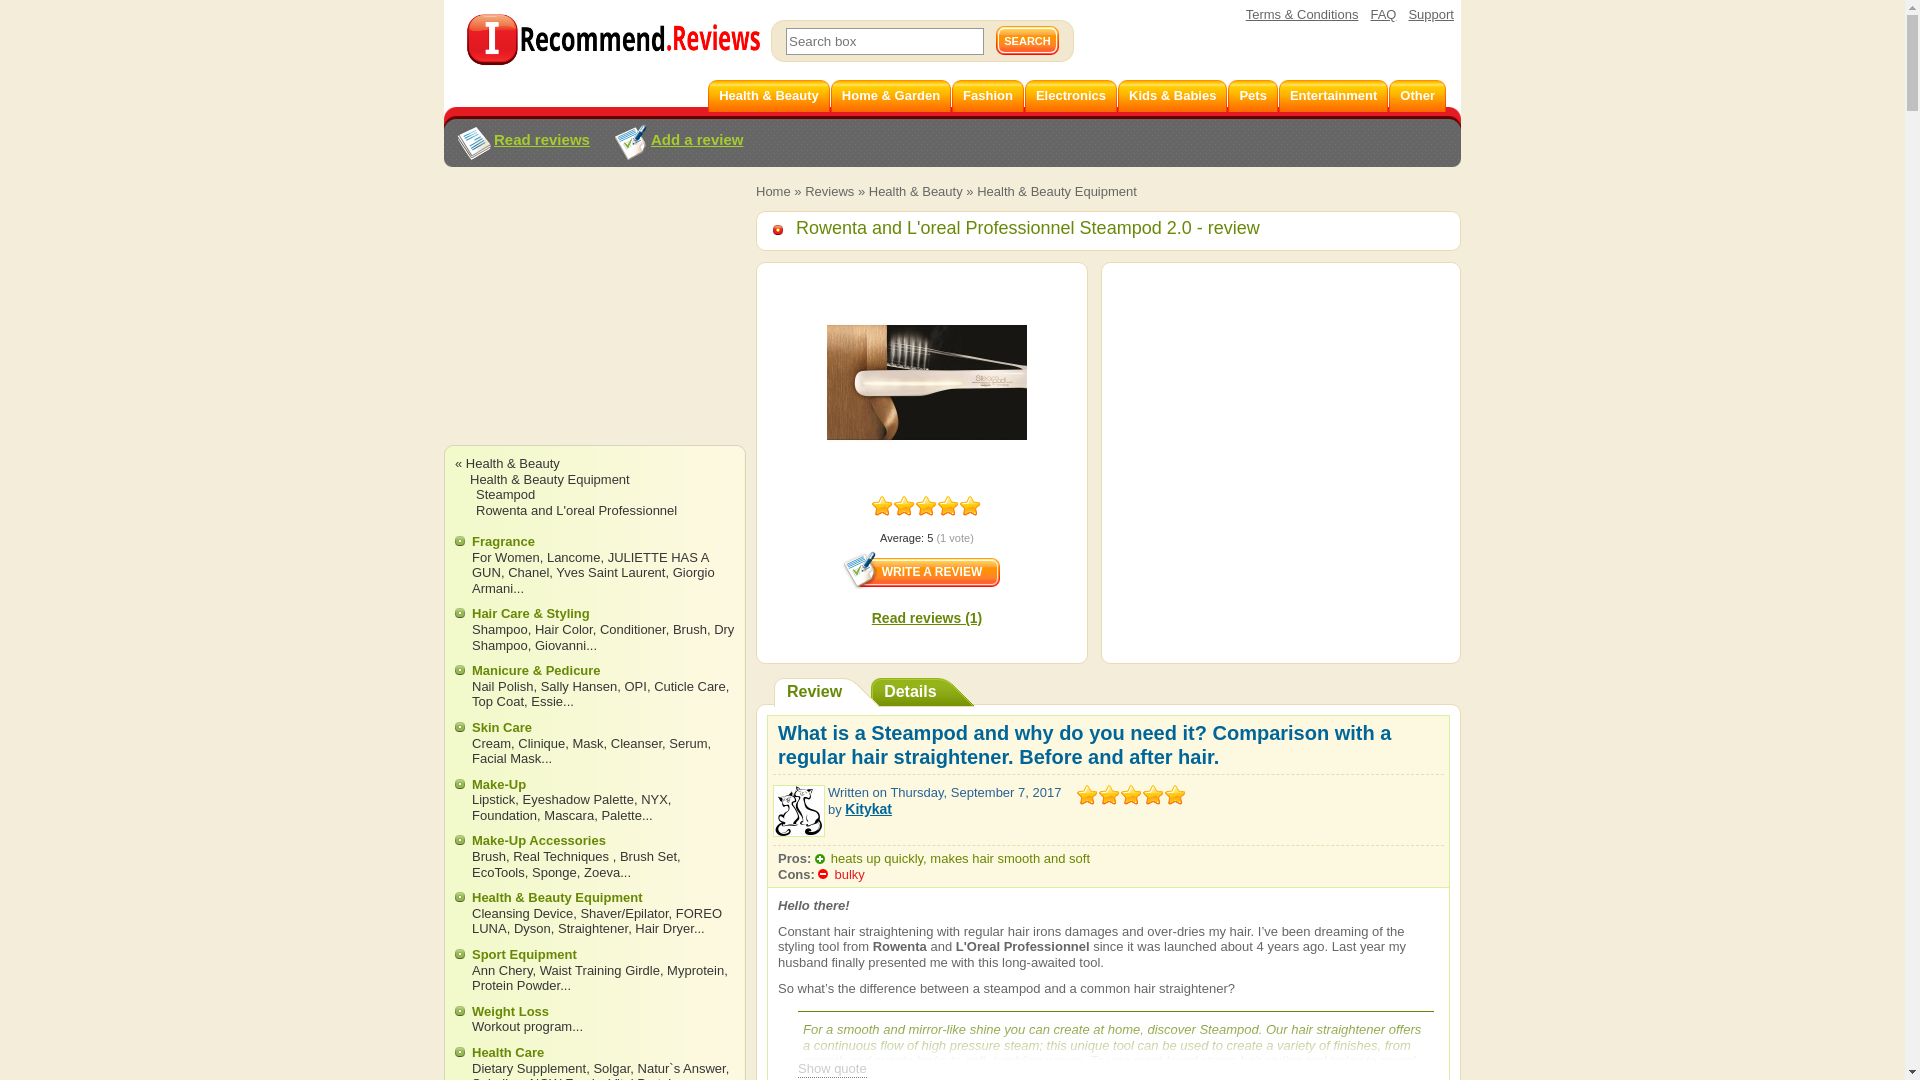 This screenshot has width=1920, height=1080. What do you see at coordinates (826, 692) in the screenshot?
I see `Review` at bounding box center [826, 692].